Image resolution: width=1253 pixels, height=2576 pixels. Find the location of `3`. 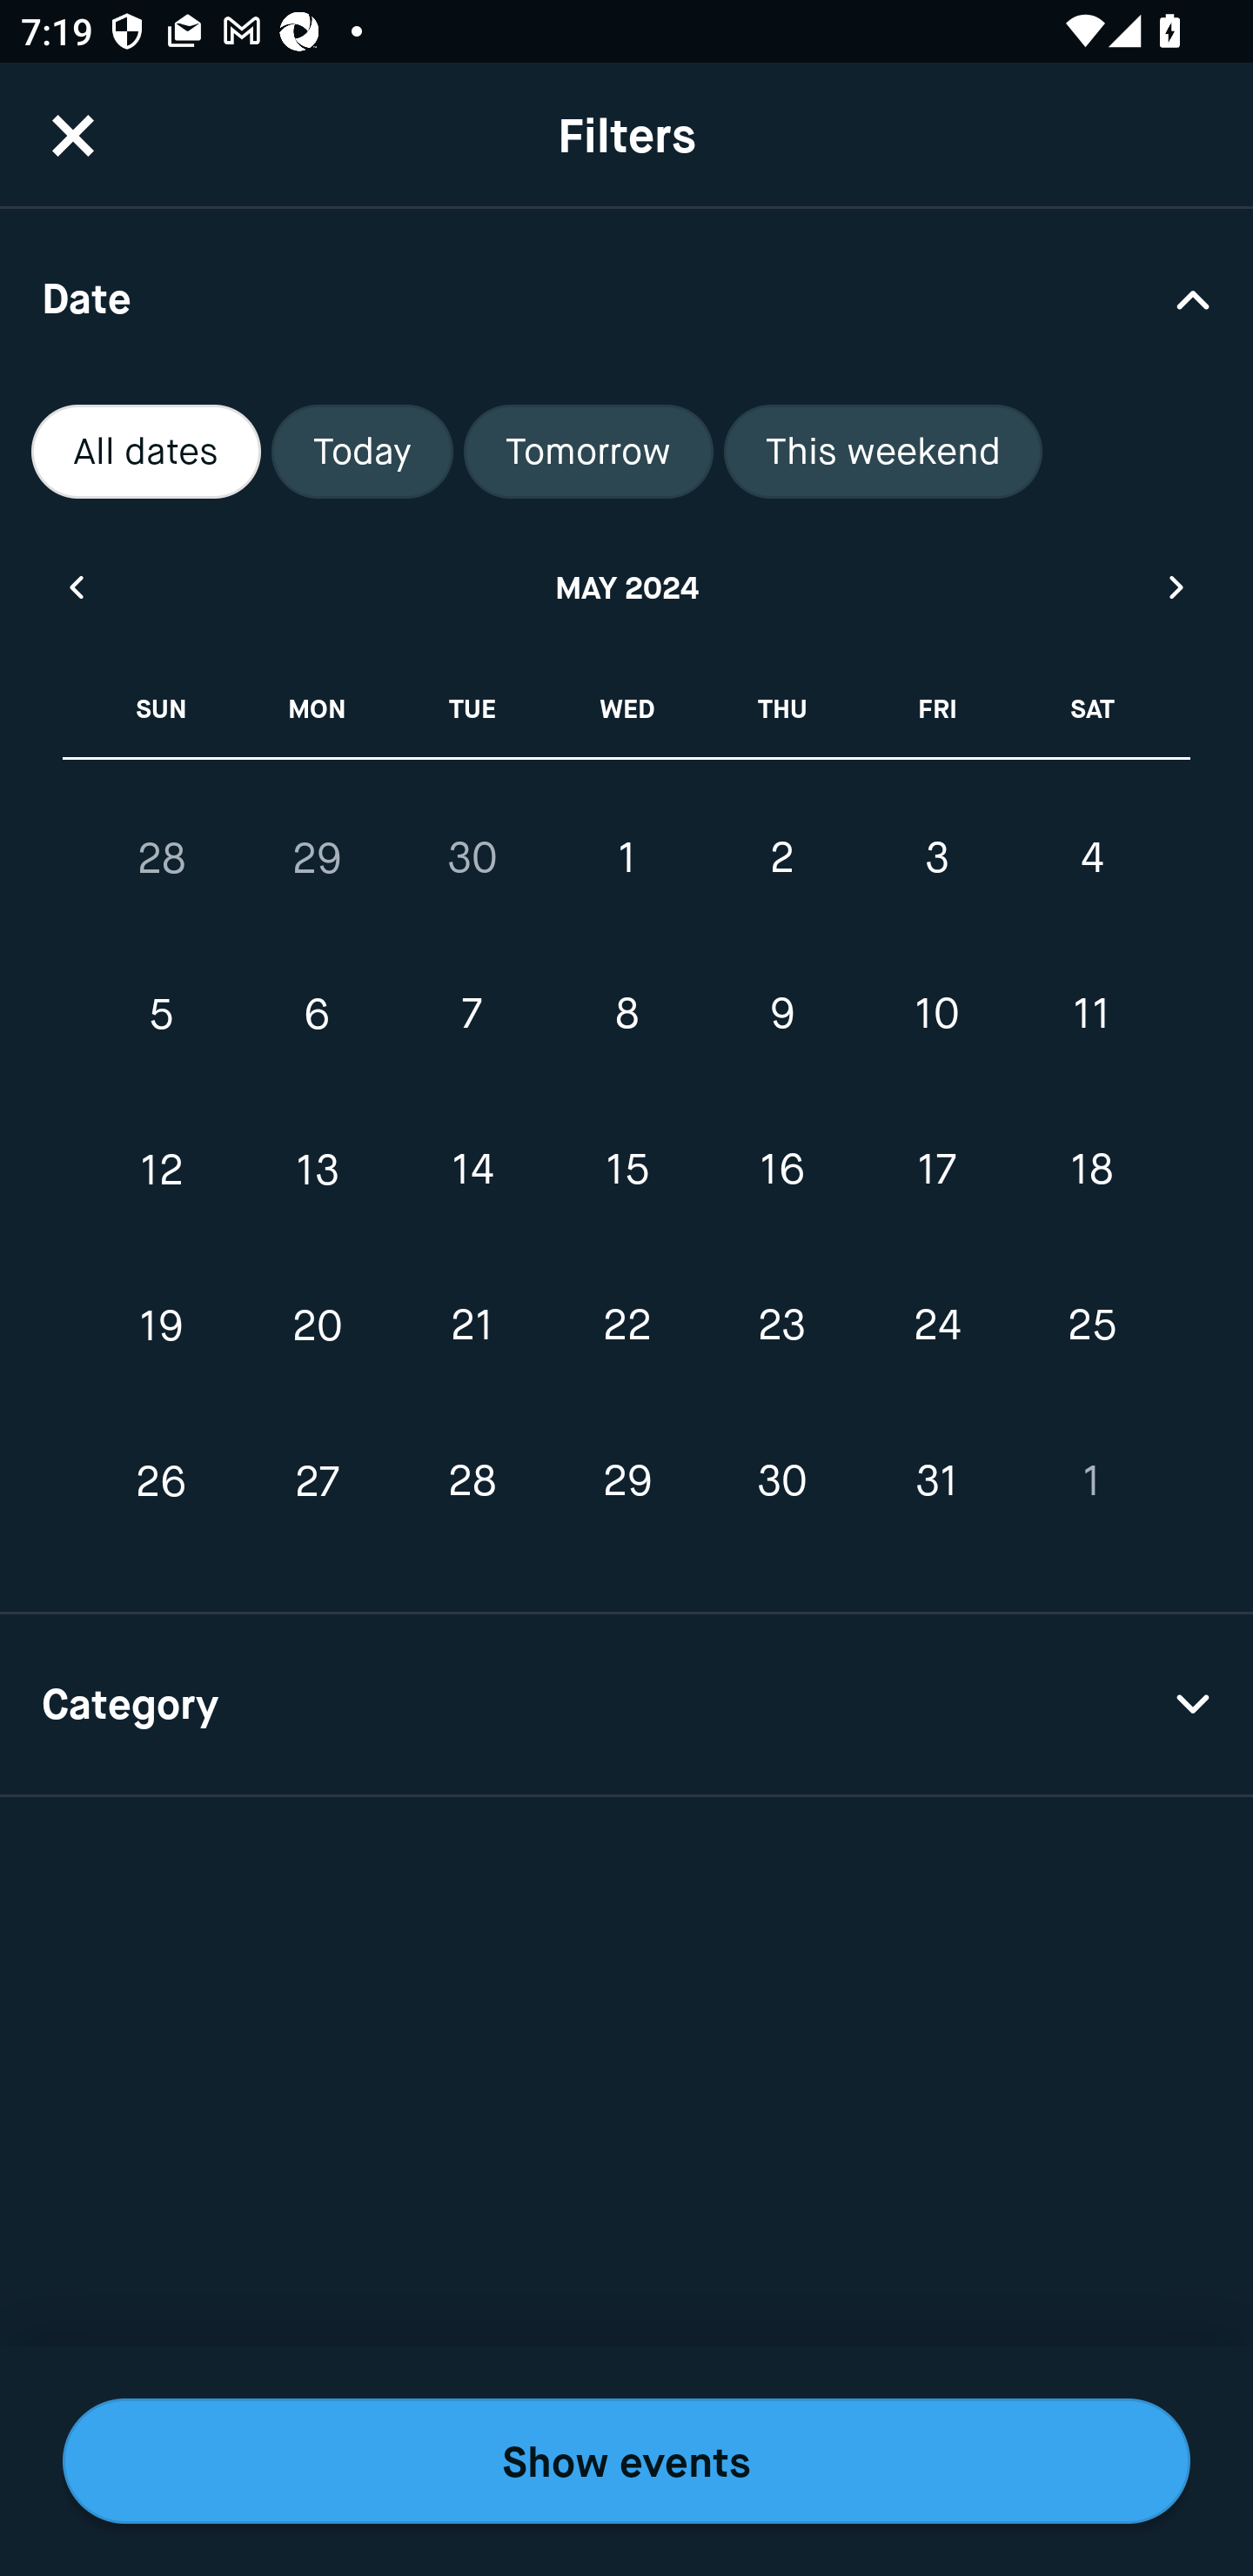

3 is located at coordinates (936, 857).